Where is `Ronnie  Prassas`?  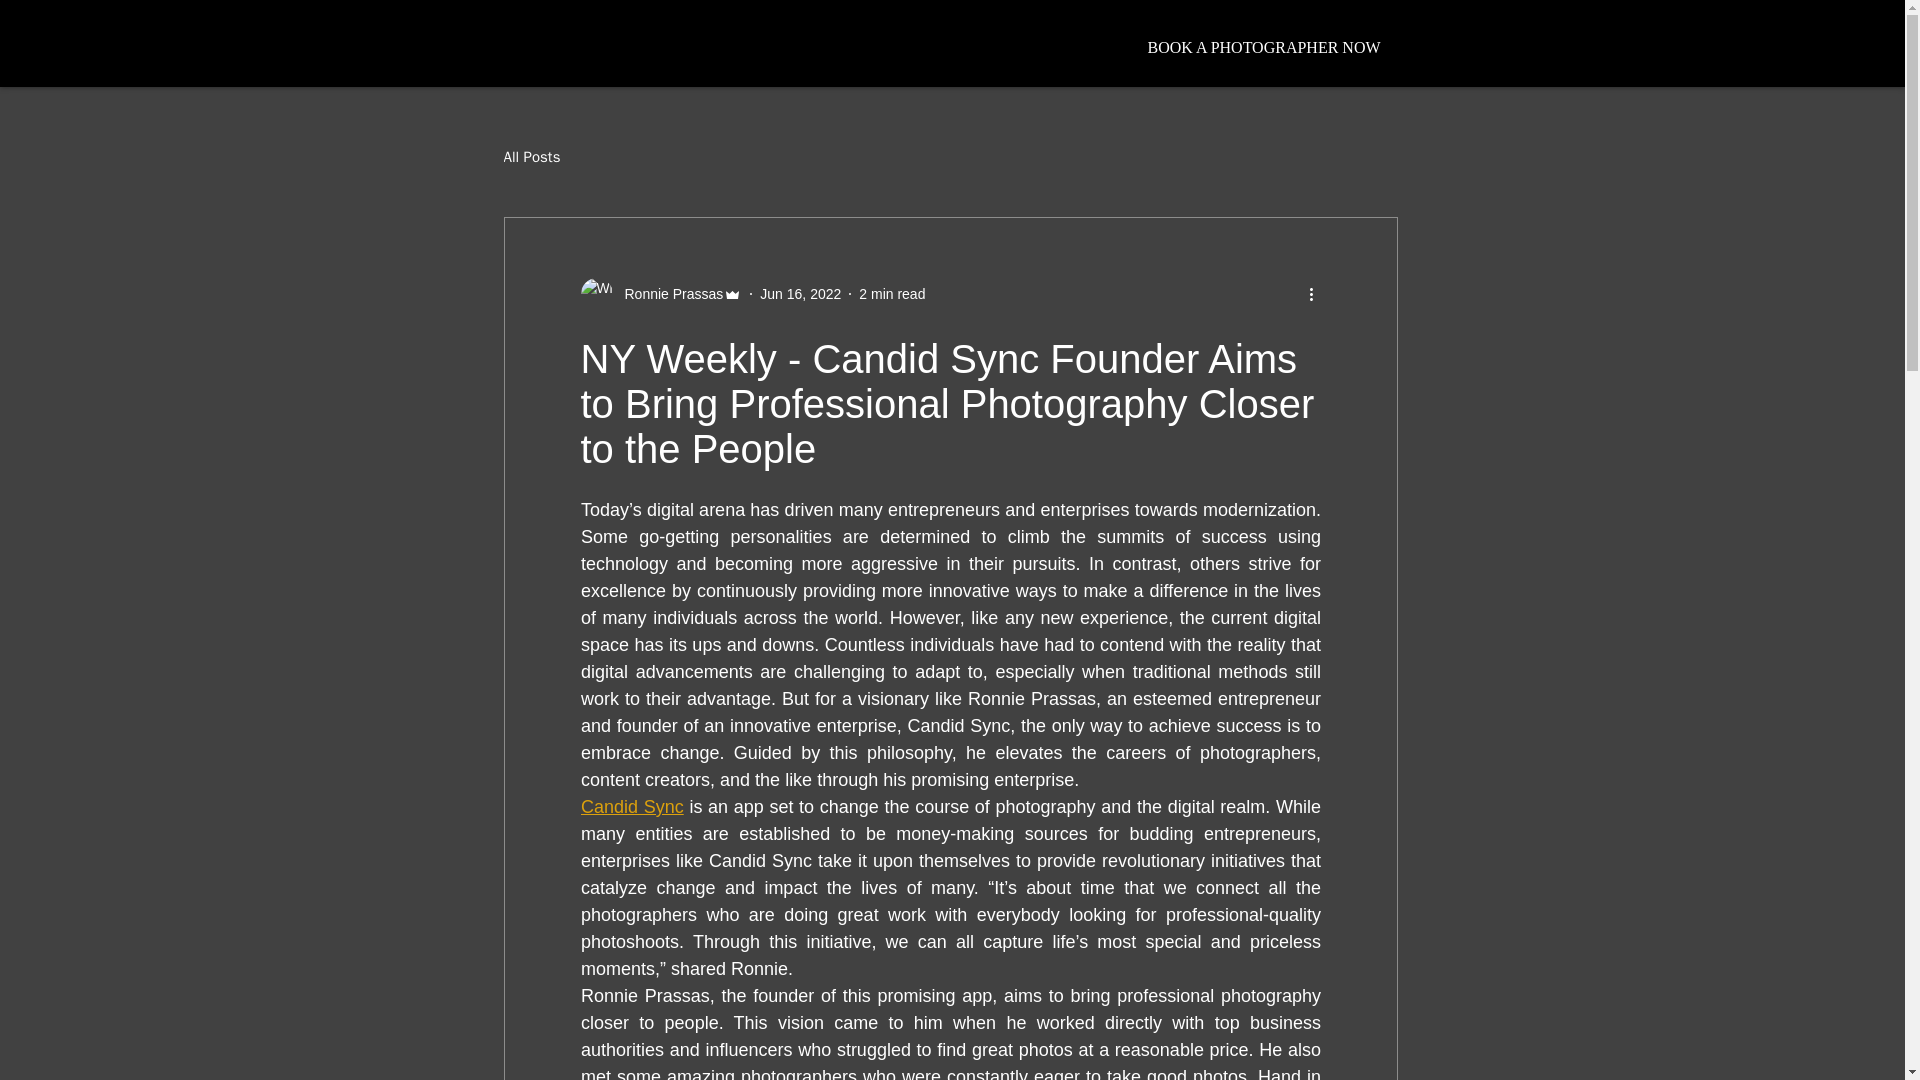
Ronnie  Prassas is located at coordinates (668, 294).